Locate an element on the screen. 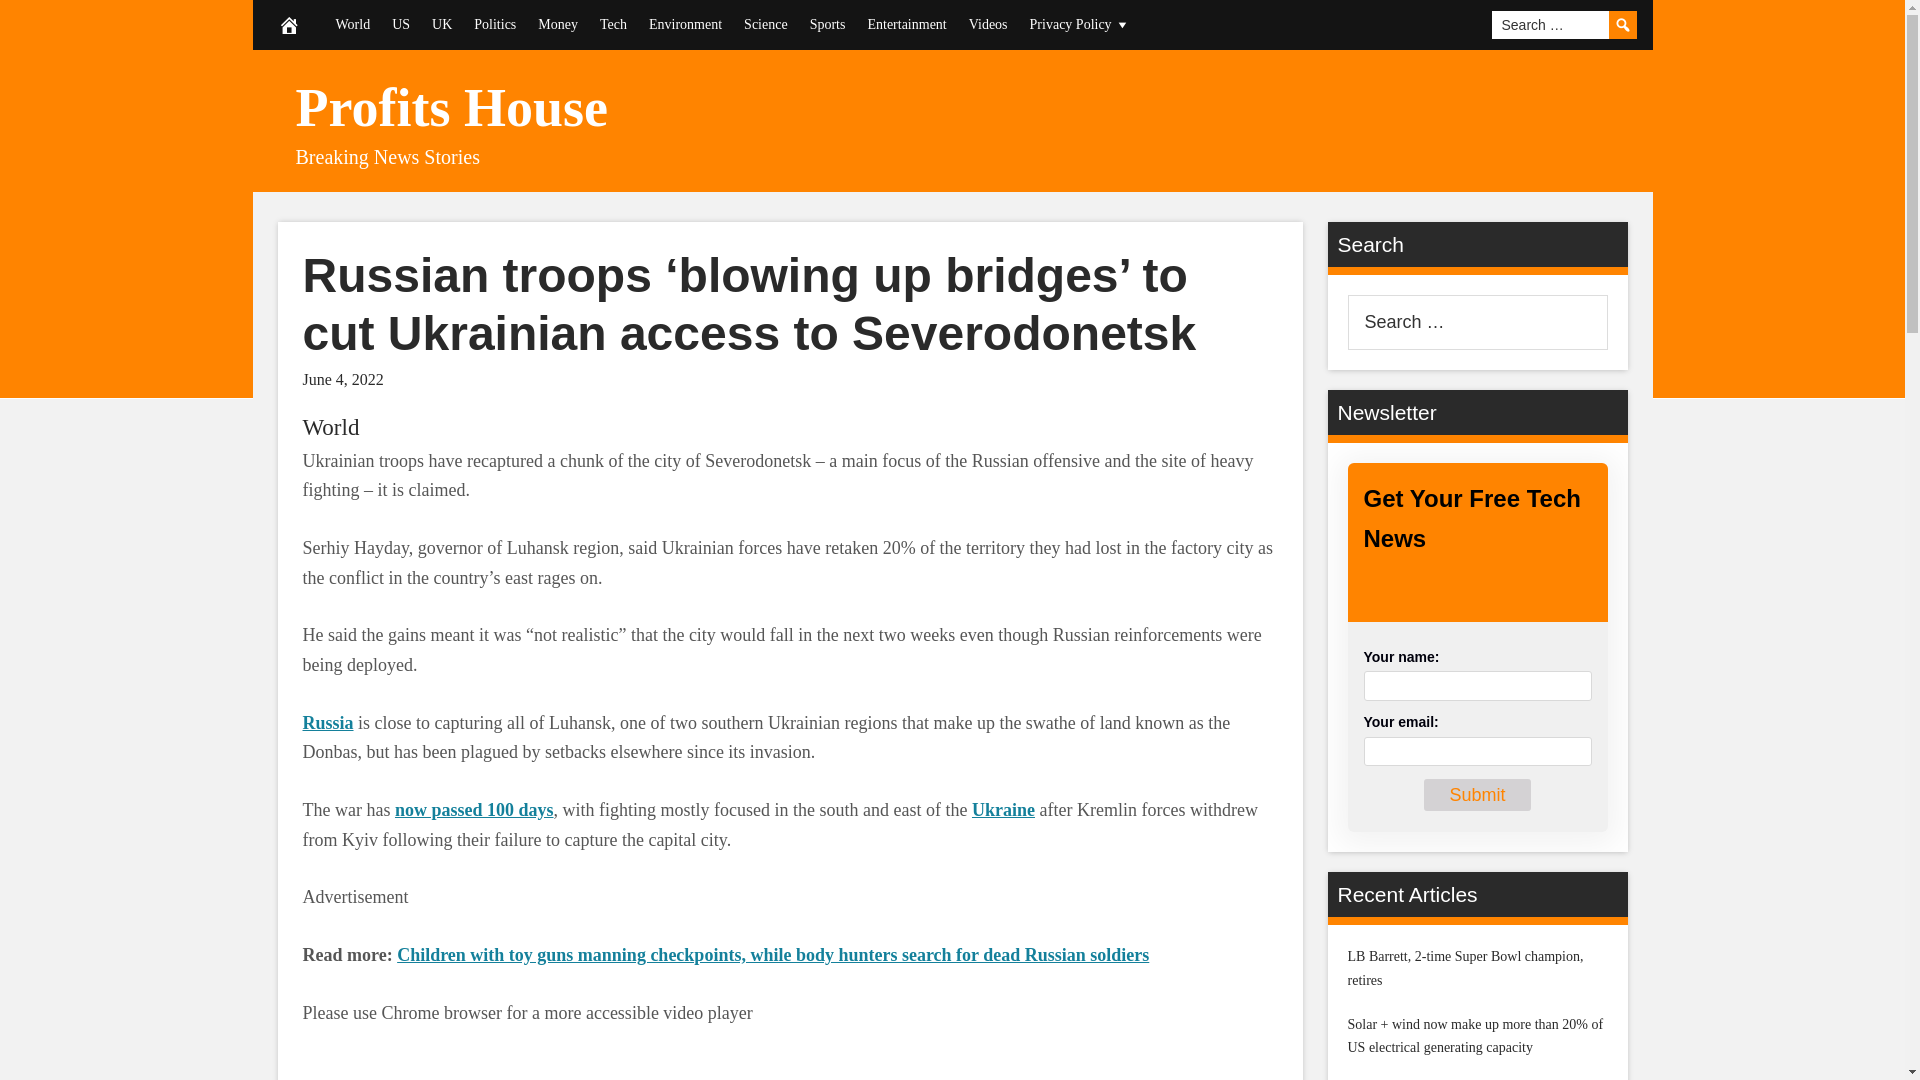  World is located at coordinates (330, 426).